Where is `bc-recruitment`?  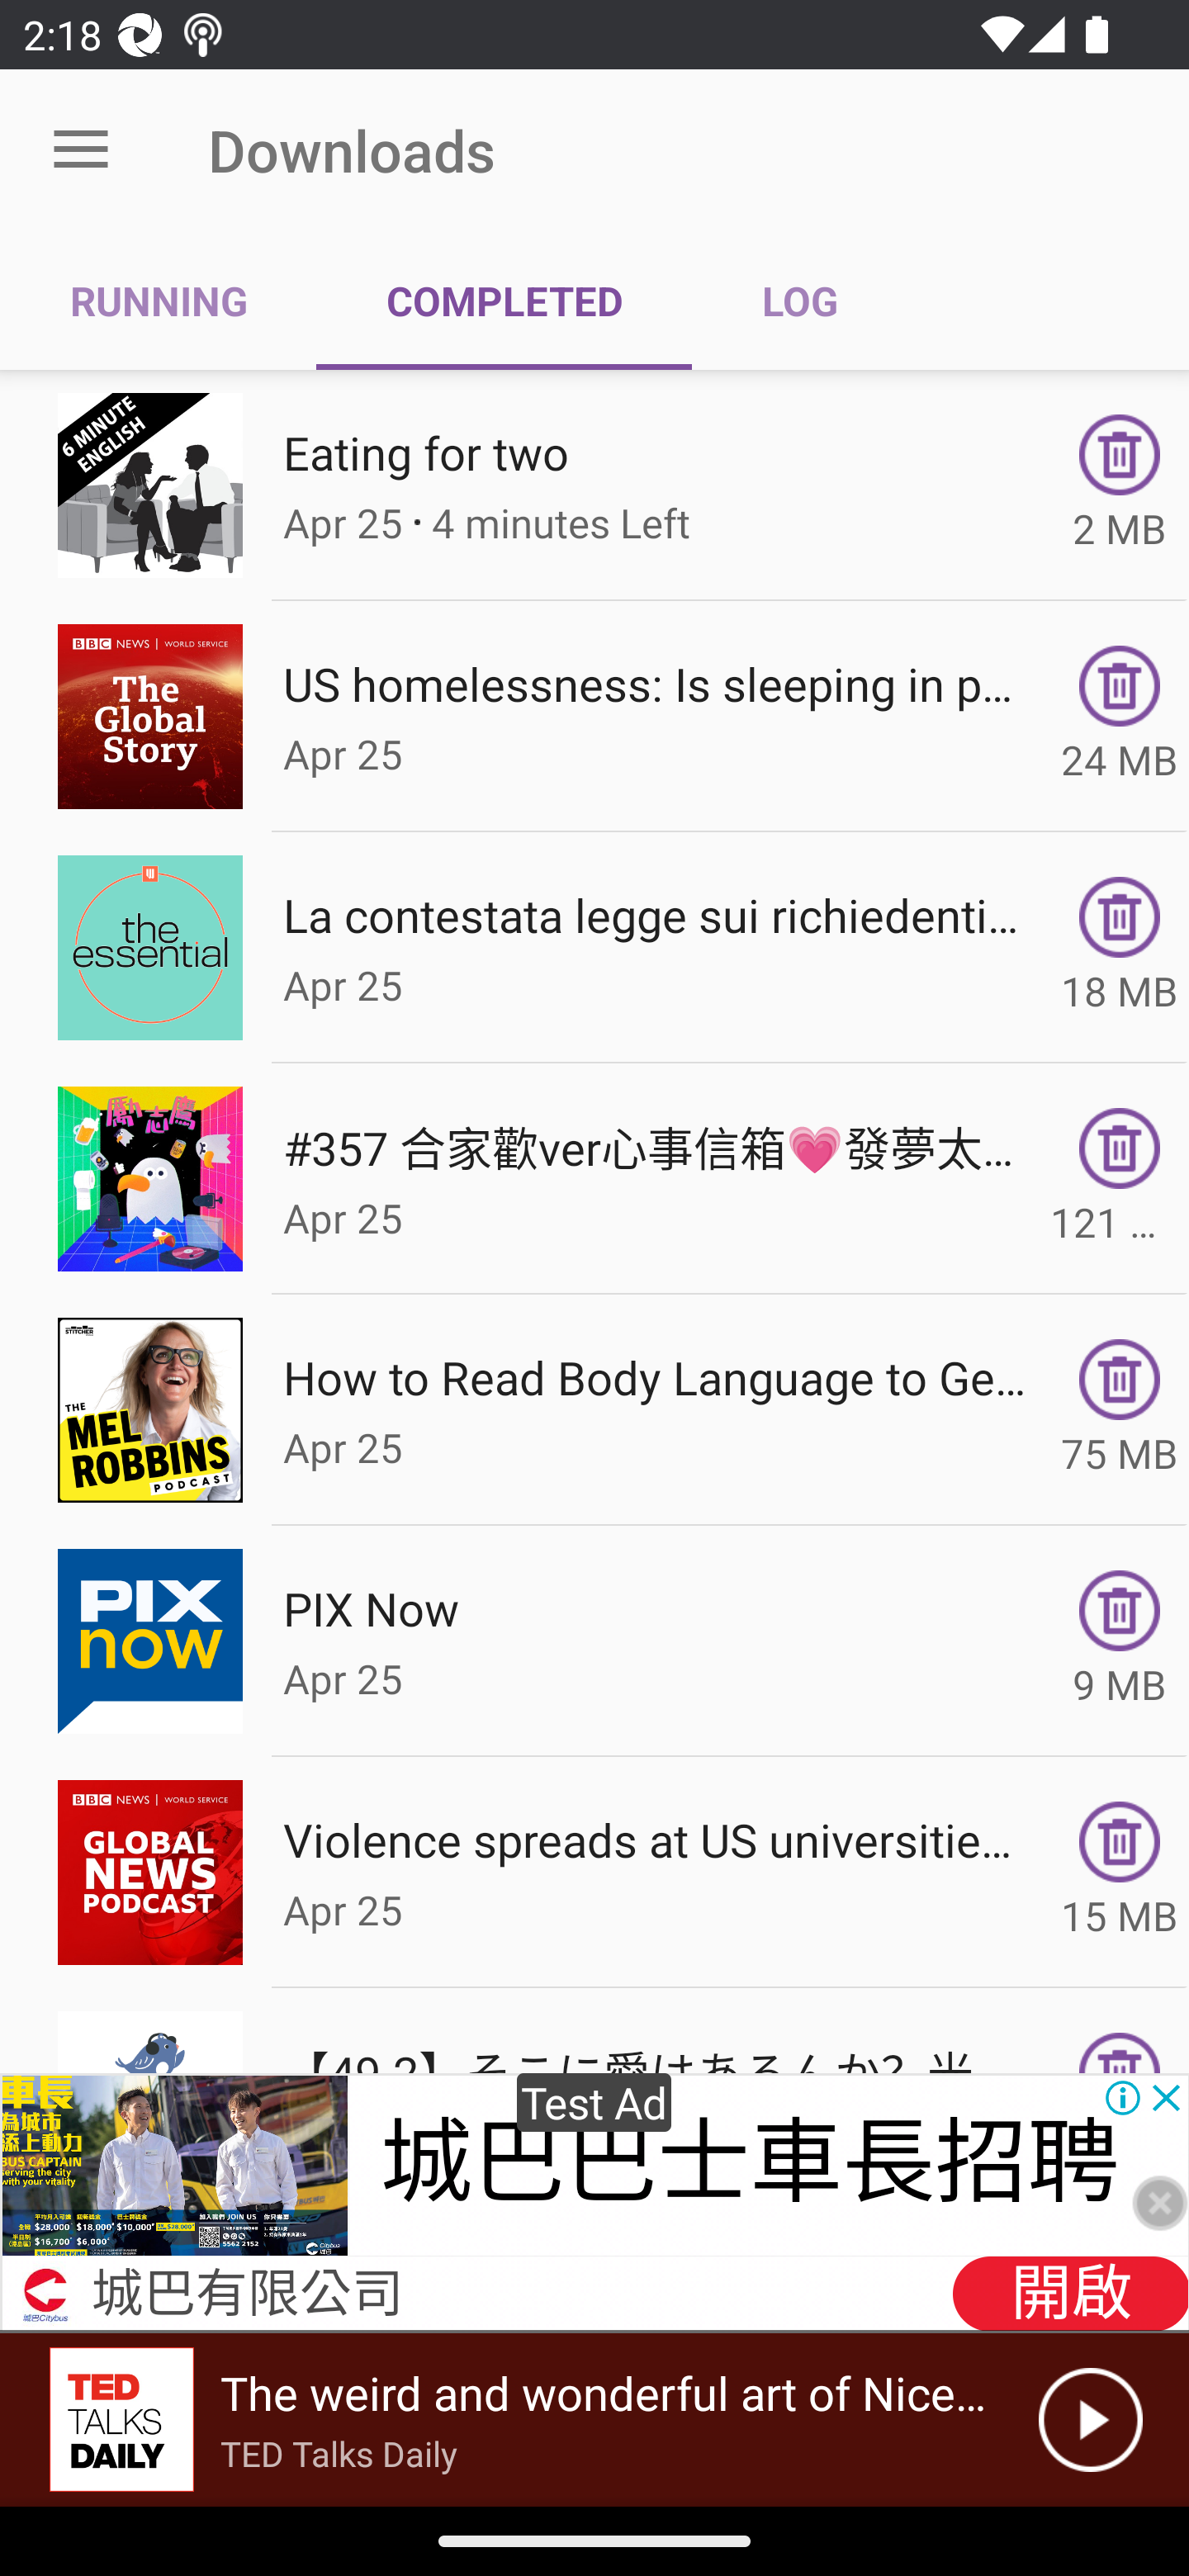
bc-recruitment is located at coordinates (46, 2294).